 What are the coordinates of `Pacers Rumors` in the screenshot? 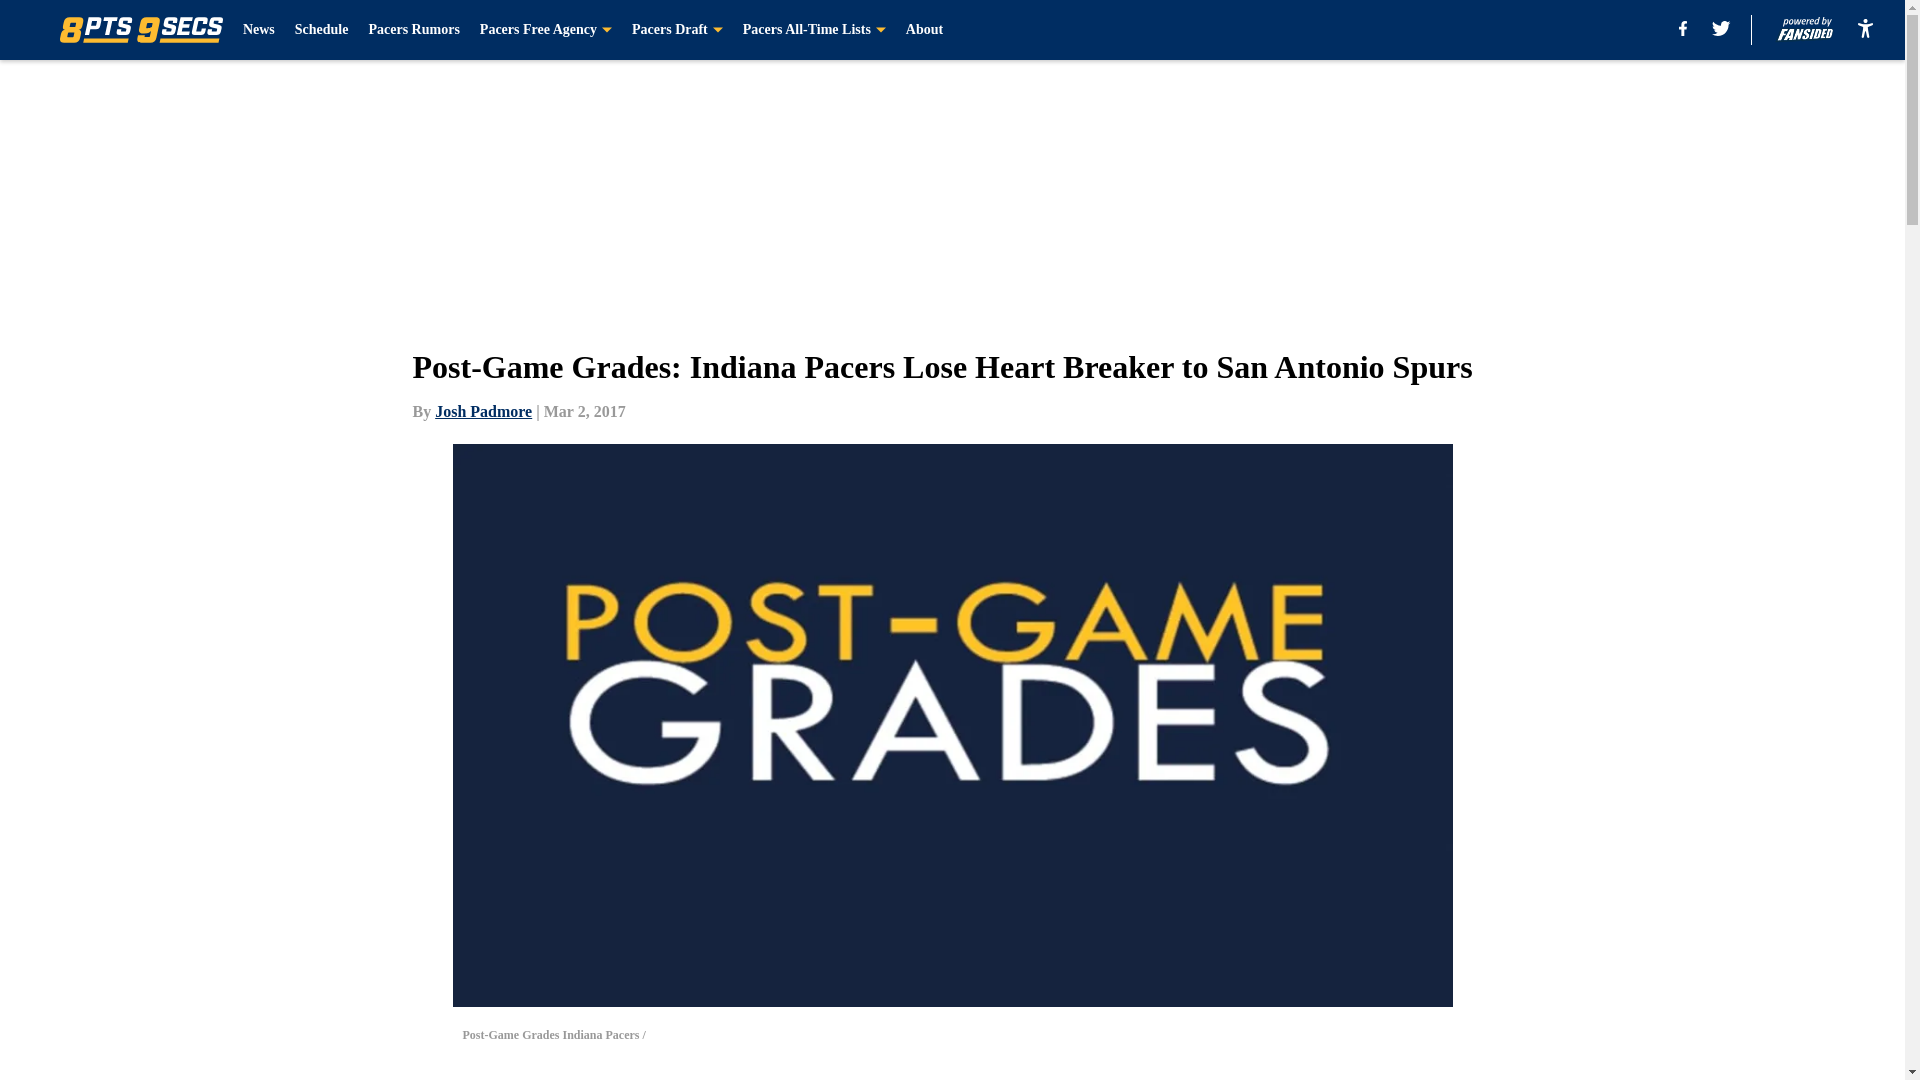 It's located at (413, 30).